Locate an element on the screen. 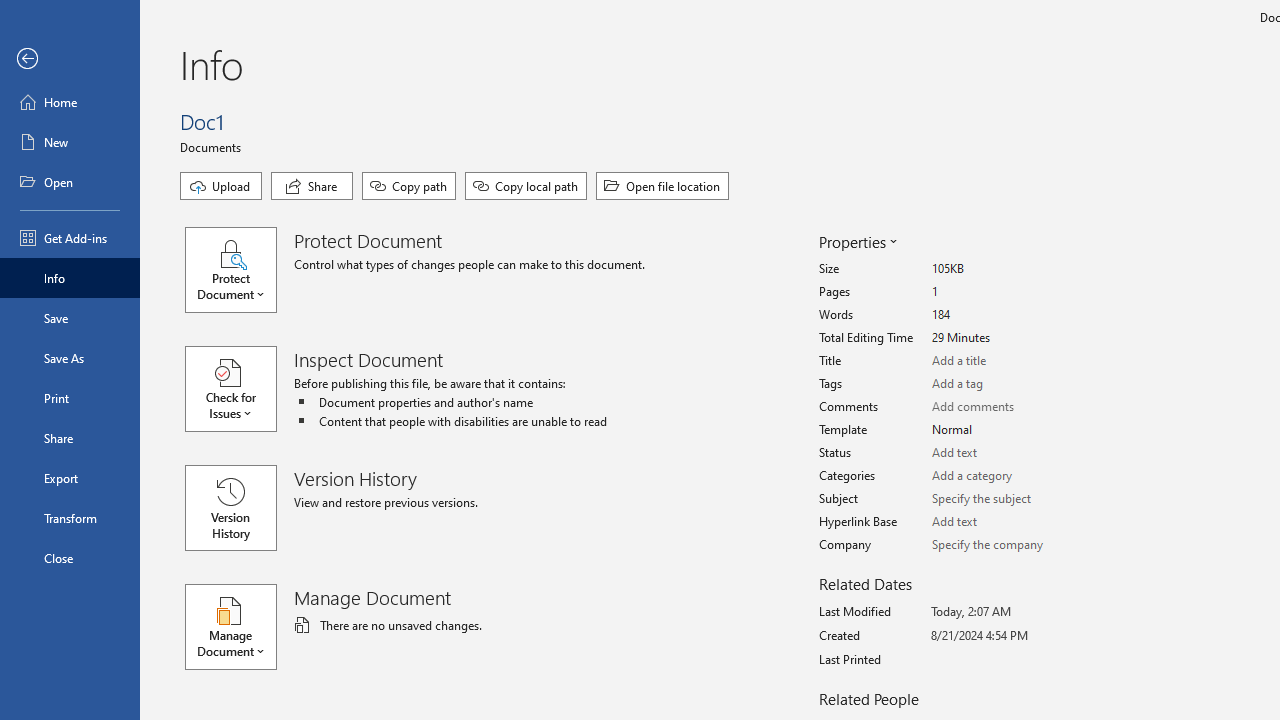 This screenshot has width=1280, height=720. Tags is located at coordinates (1006, 384).